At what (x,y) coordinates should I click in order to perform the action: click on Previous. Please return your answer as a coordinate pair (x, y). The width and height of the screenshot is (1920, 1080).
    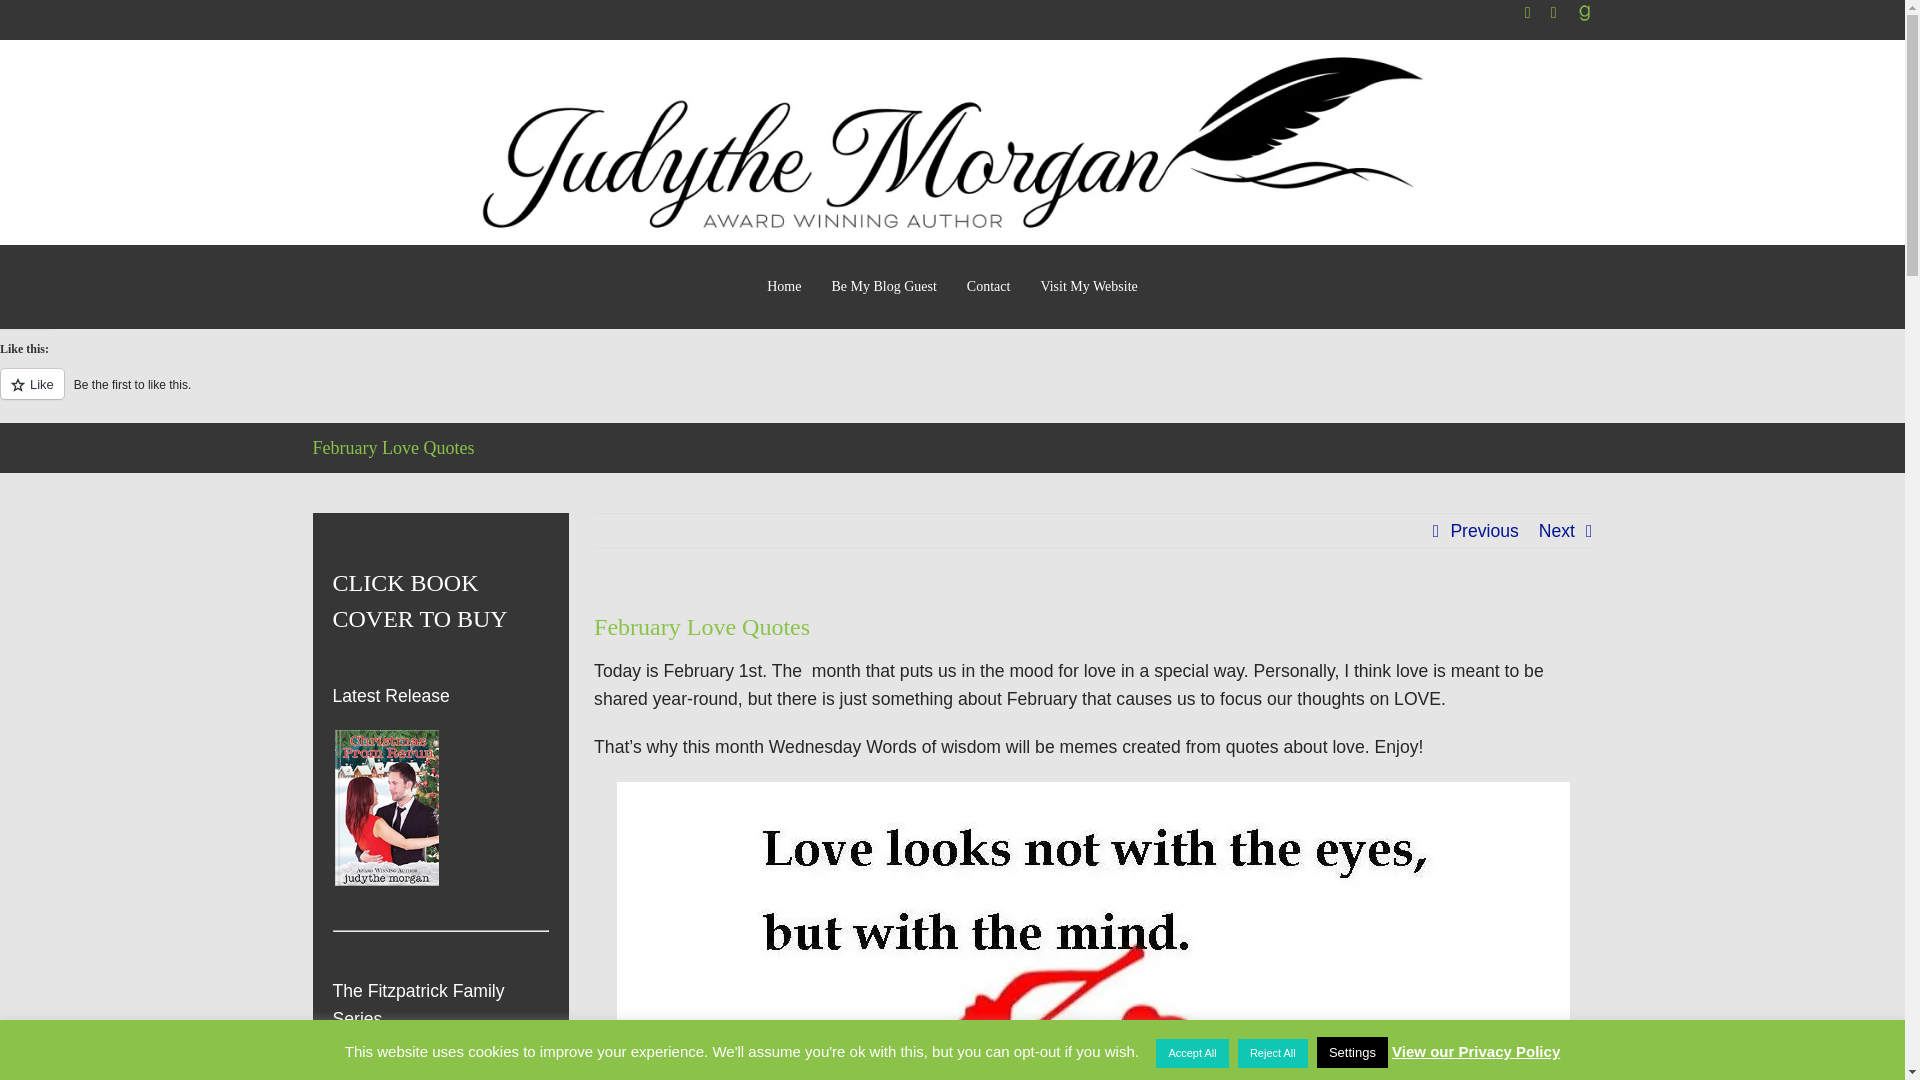
    Looking at the image, I should click on (1484, 530).